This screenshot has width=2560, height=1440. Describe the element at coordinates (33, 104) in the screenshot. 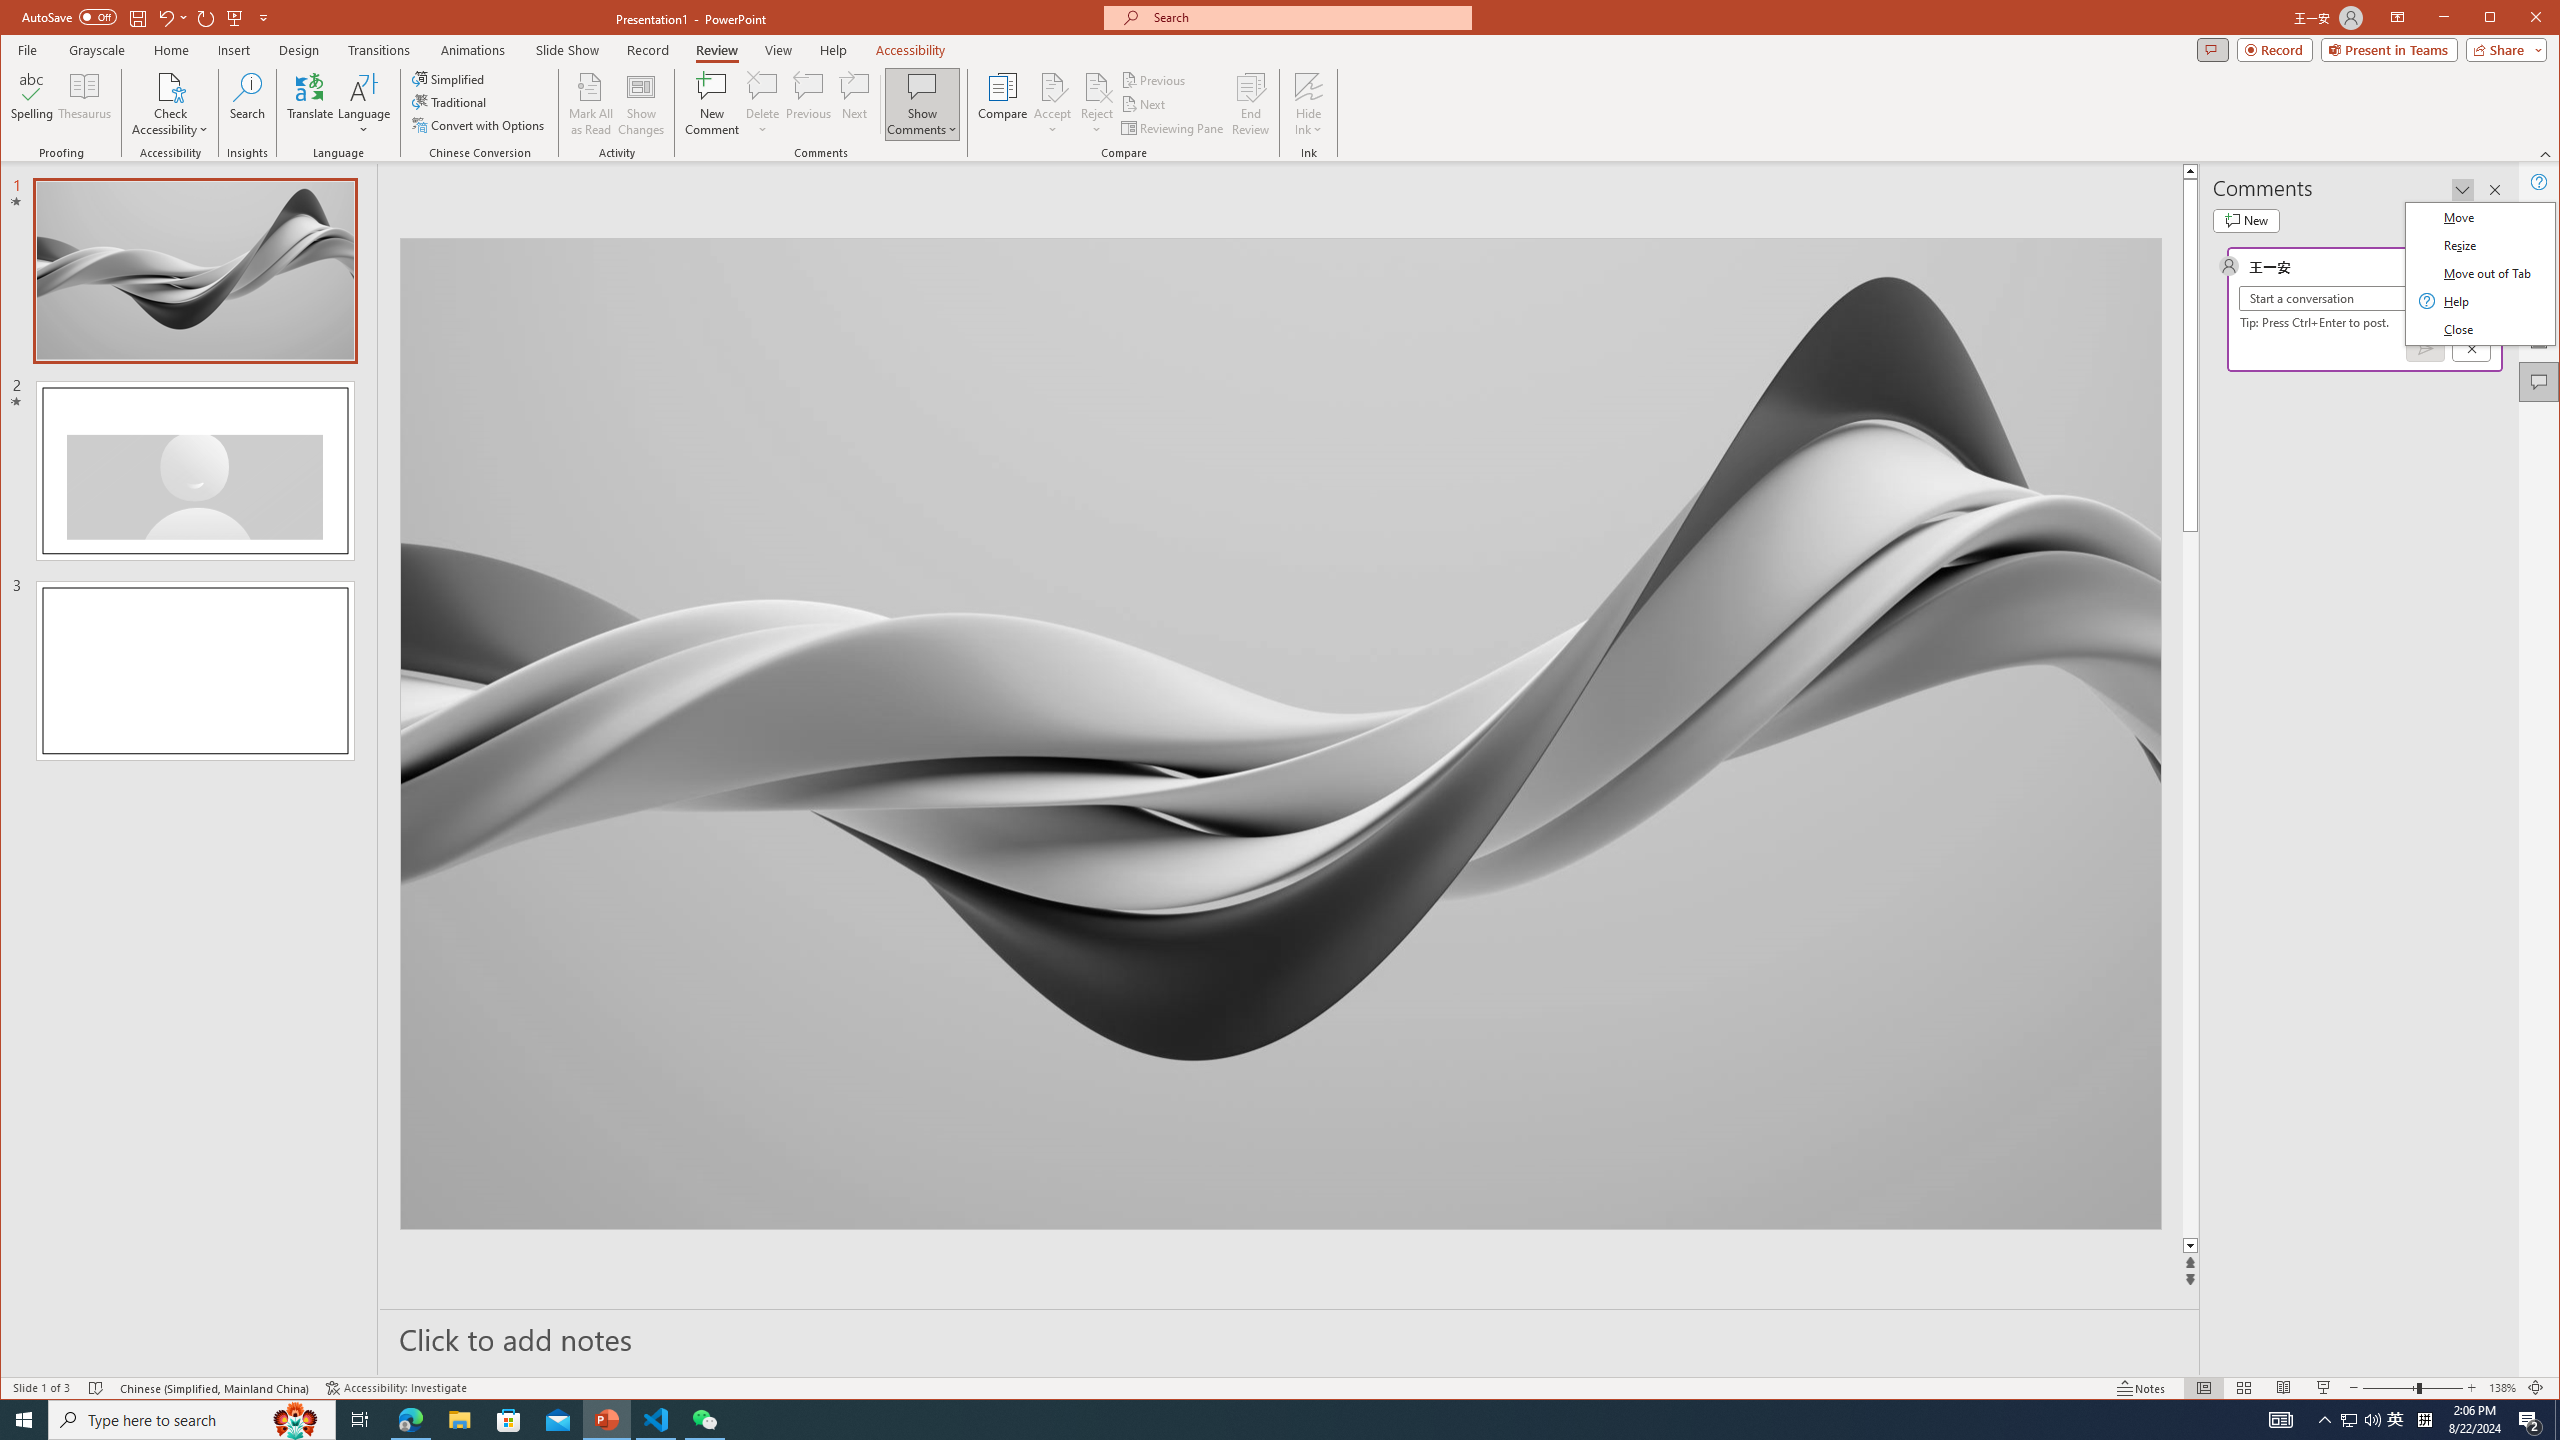

I see `Spelling...` at that location.